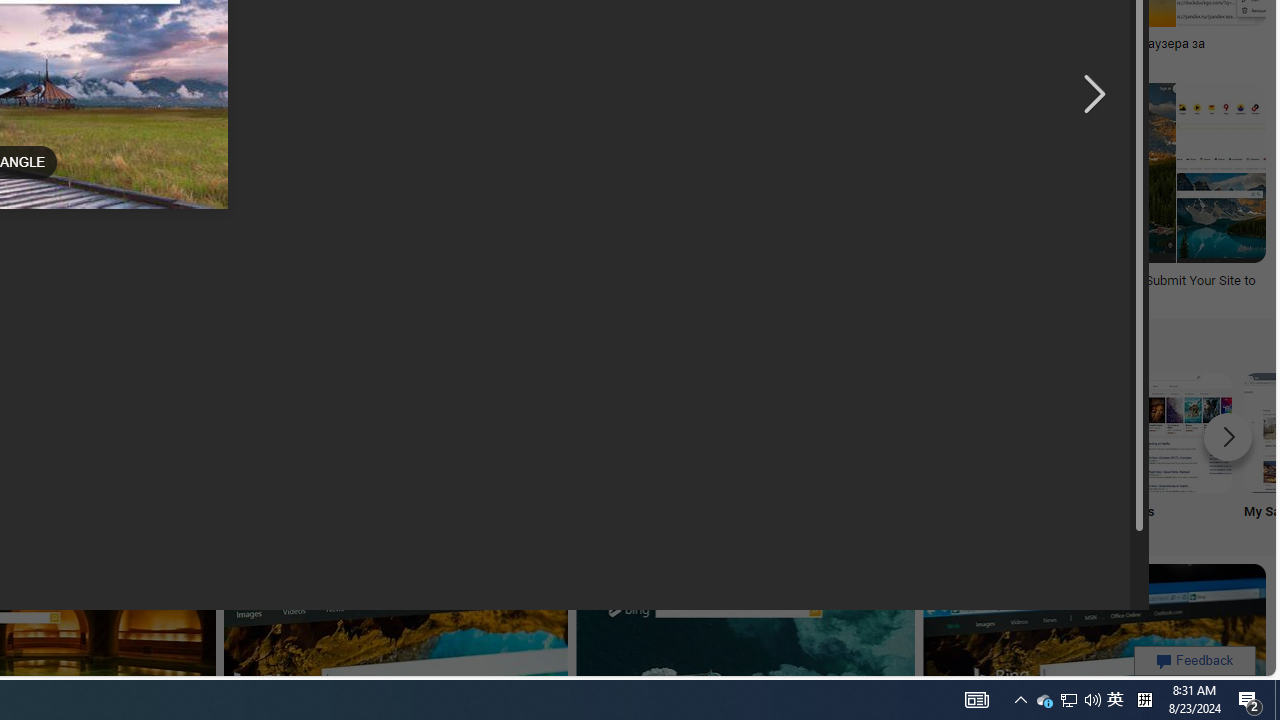  Describe the element at coordinates (380, 450) in the screenshot. I see `Bing Search Bar Install Bar Install` at that location.